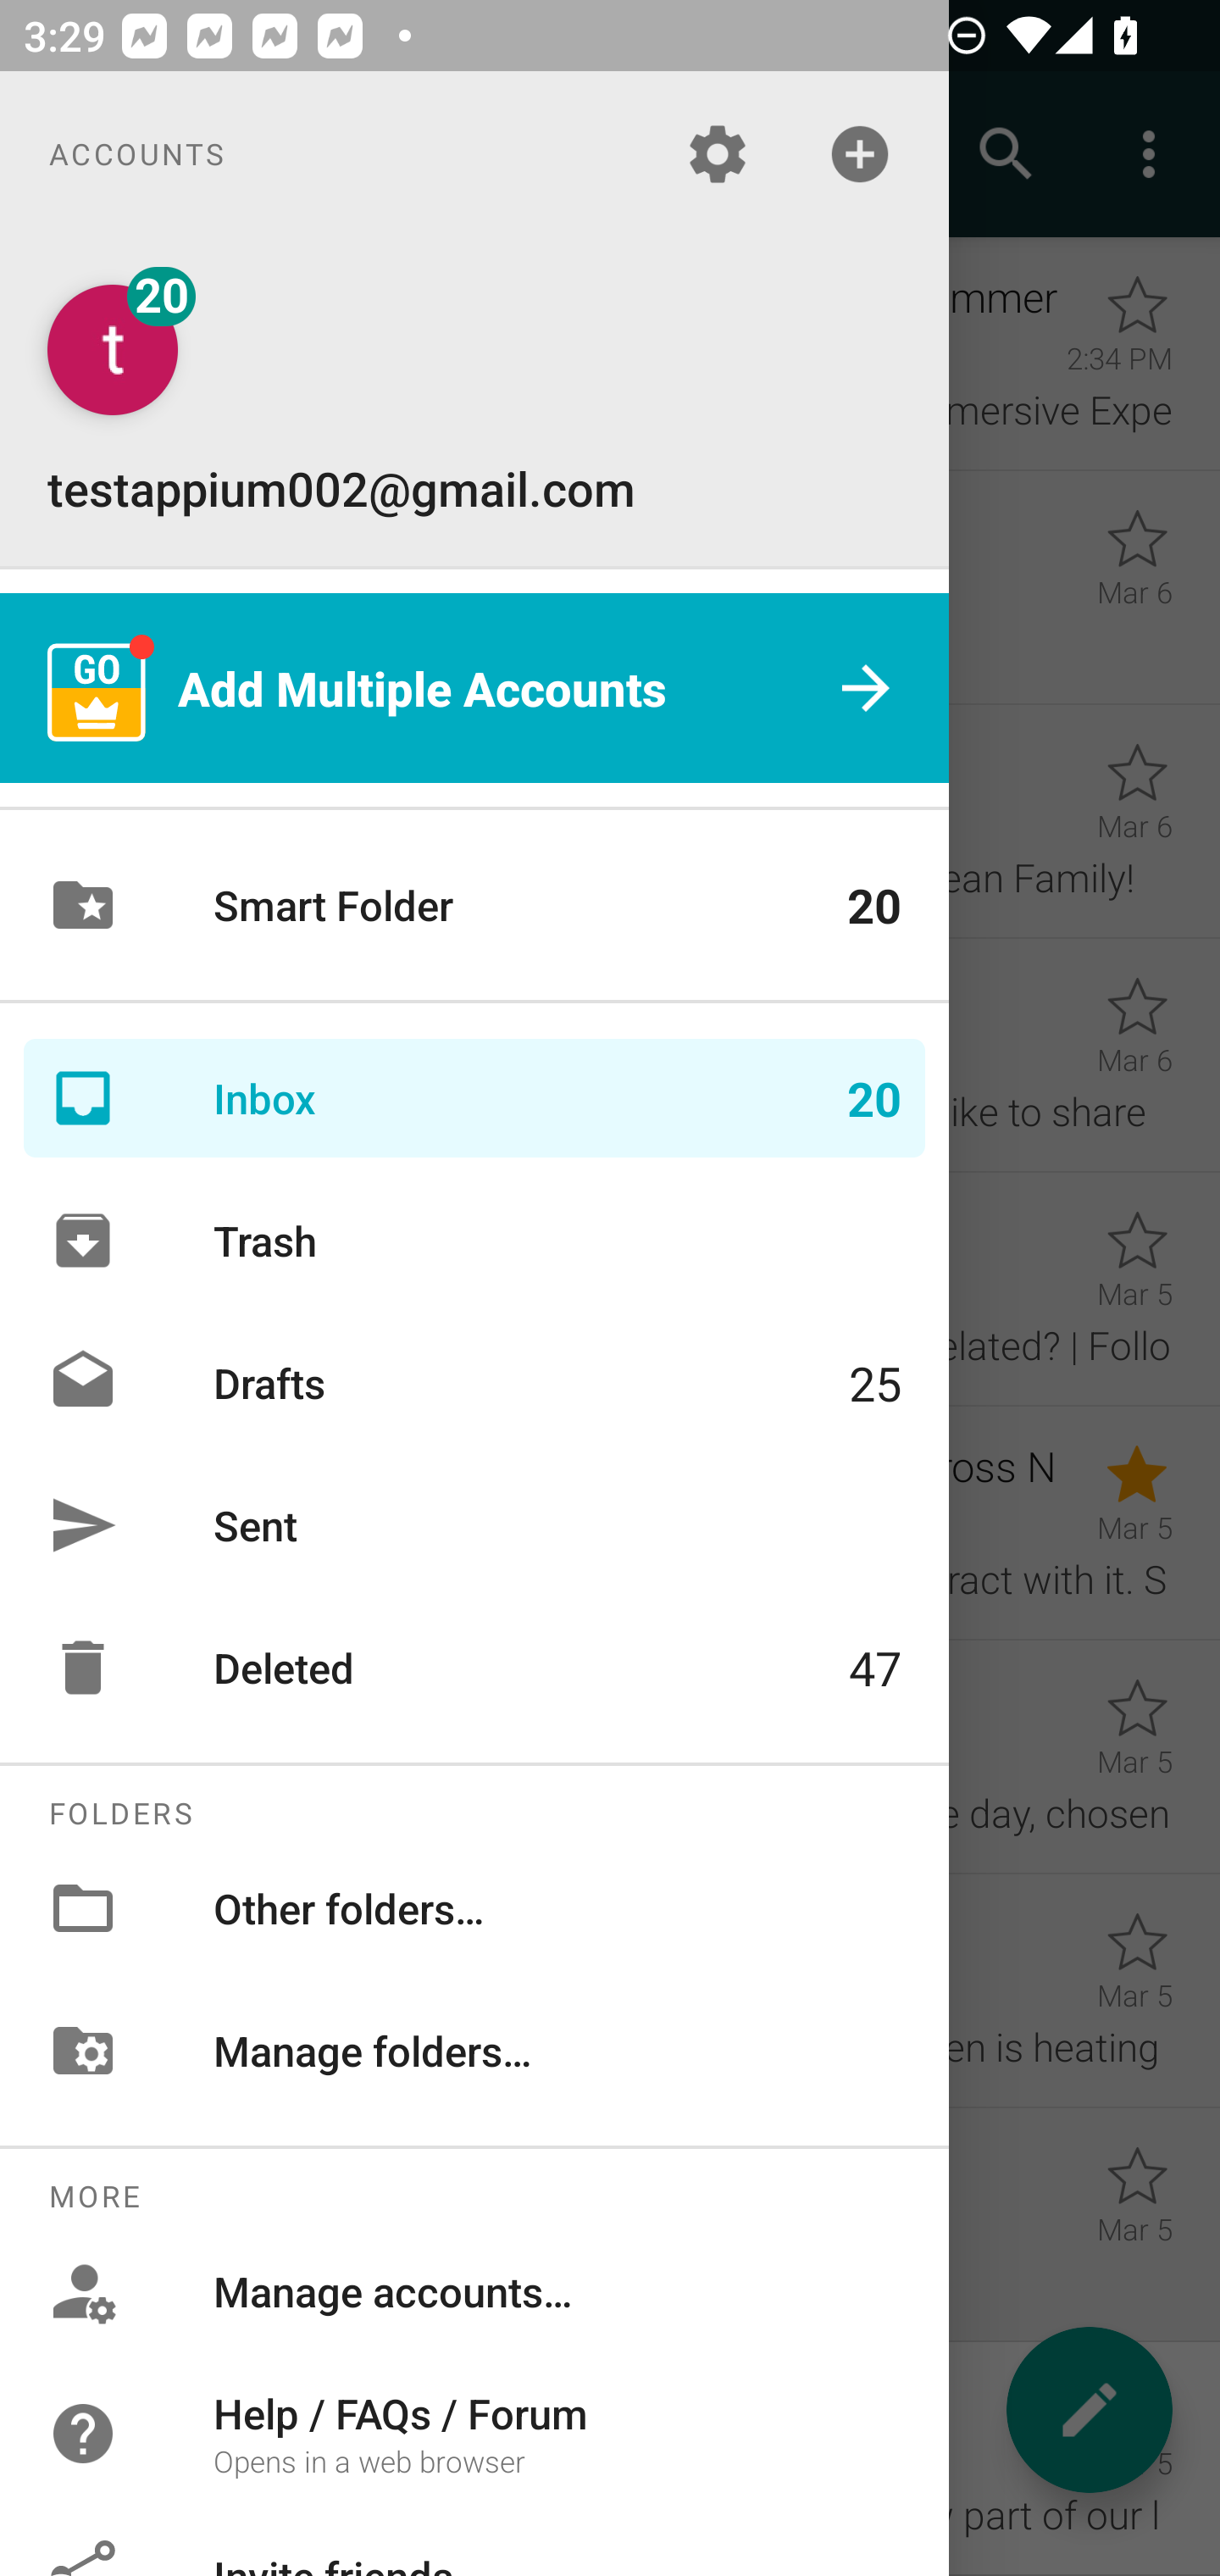  I want to click on testappium002@gmail.com, so click(474, 402).